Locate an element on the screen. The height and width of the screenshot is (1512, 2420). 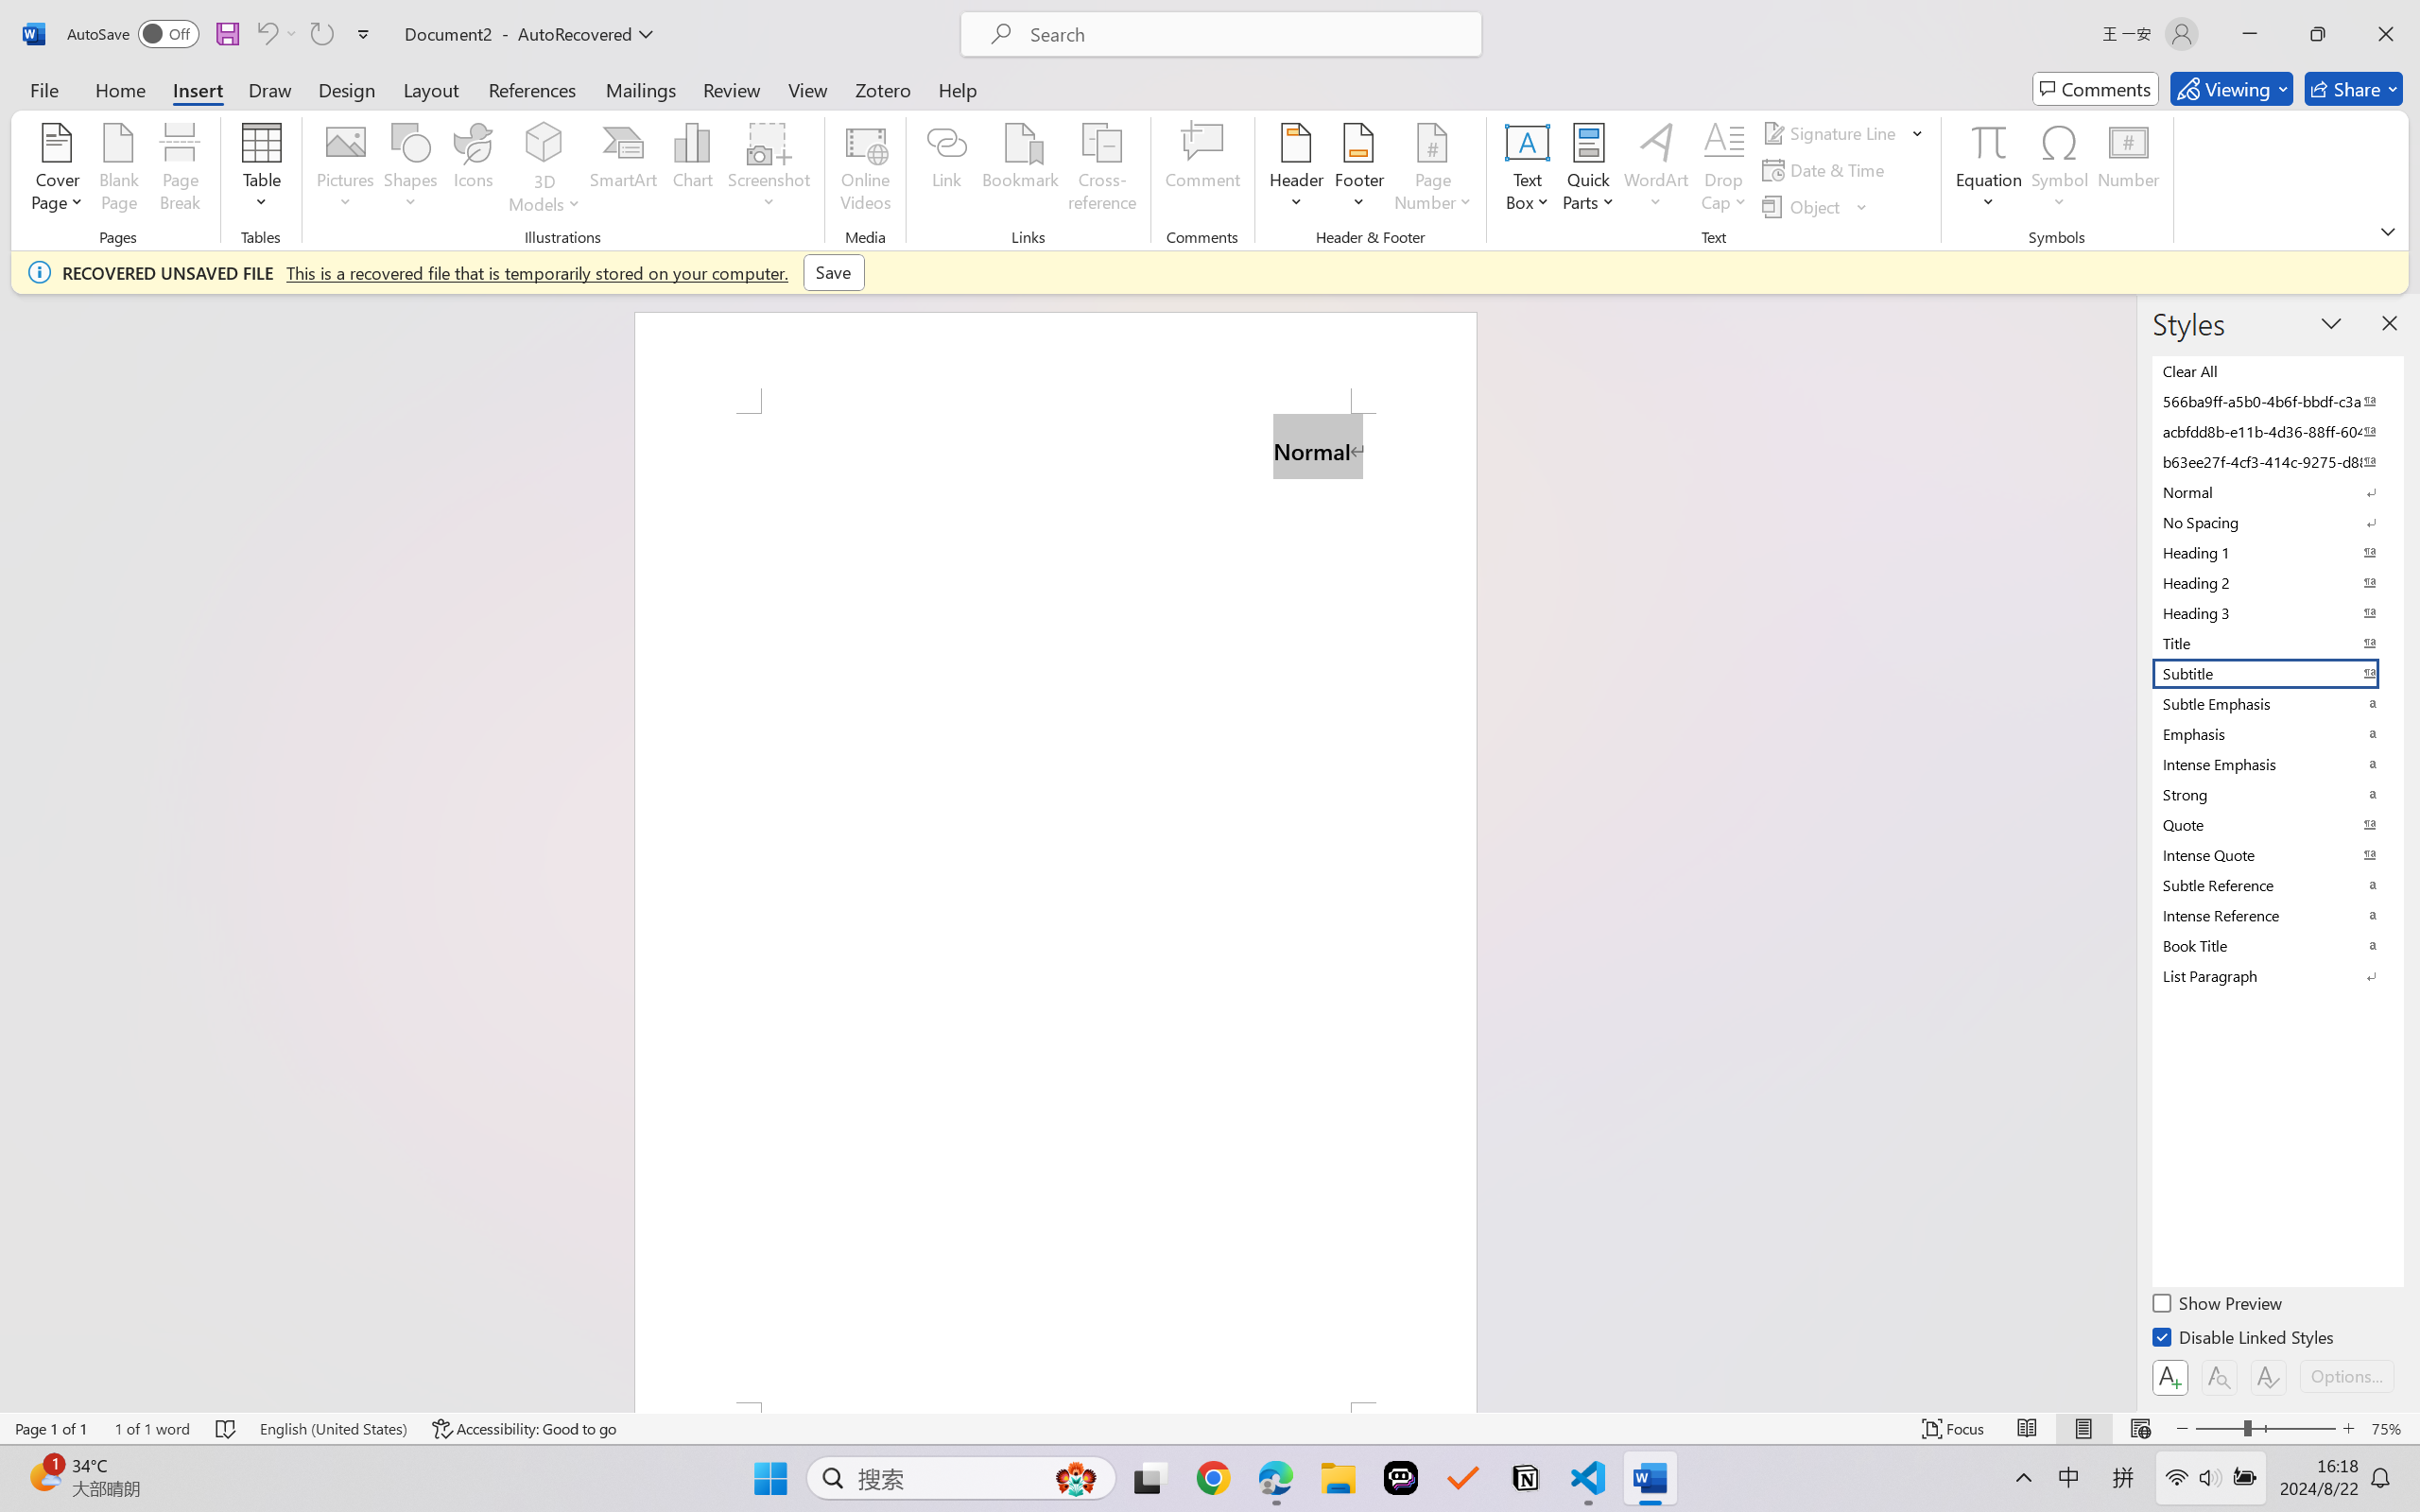
Class: MsoCommandBar is located at coordinates (1210, 1428).